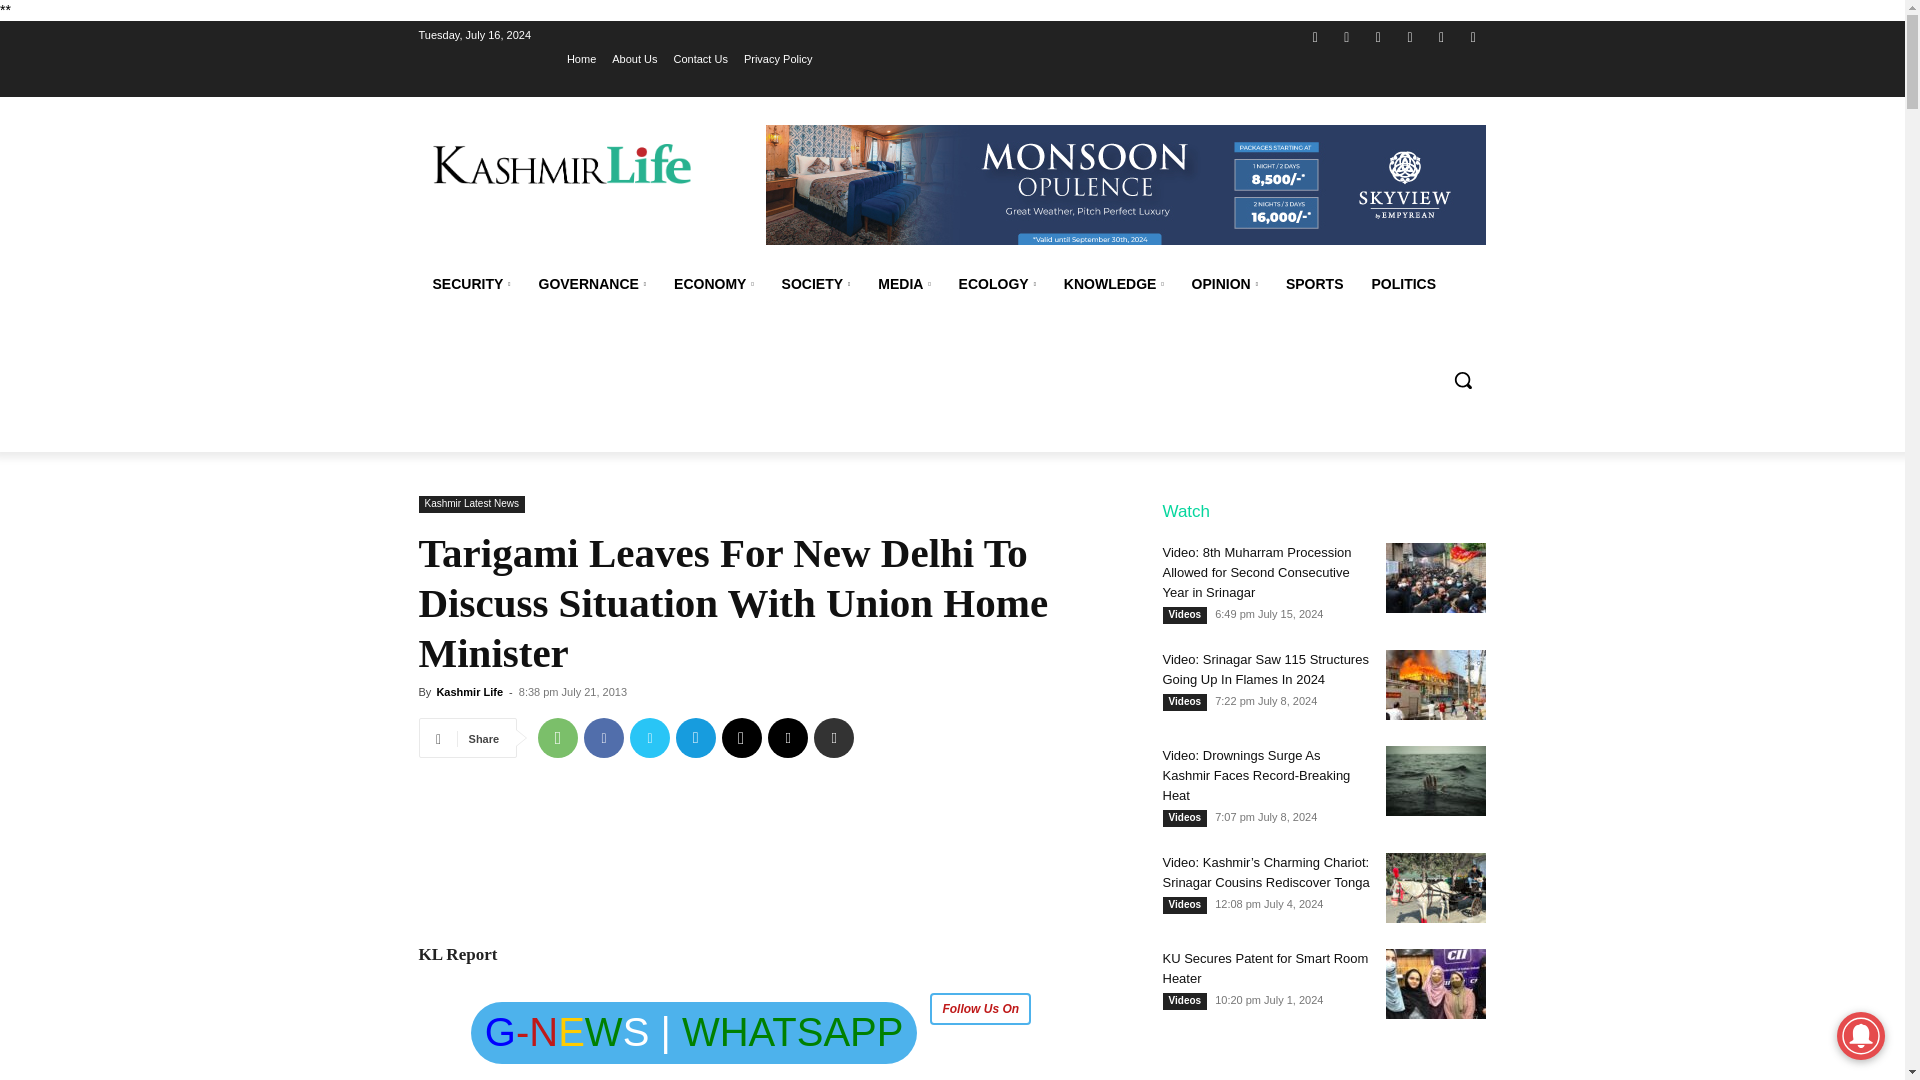  I want to click on Twitter, so click(1378, 36).